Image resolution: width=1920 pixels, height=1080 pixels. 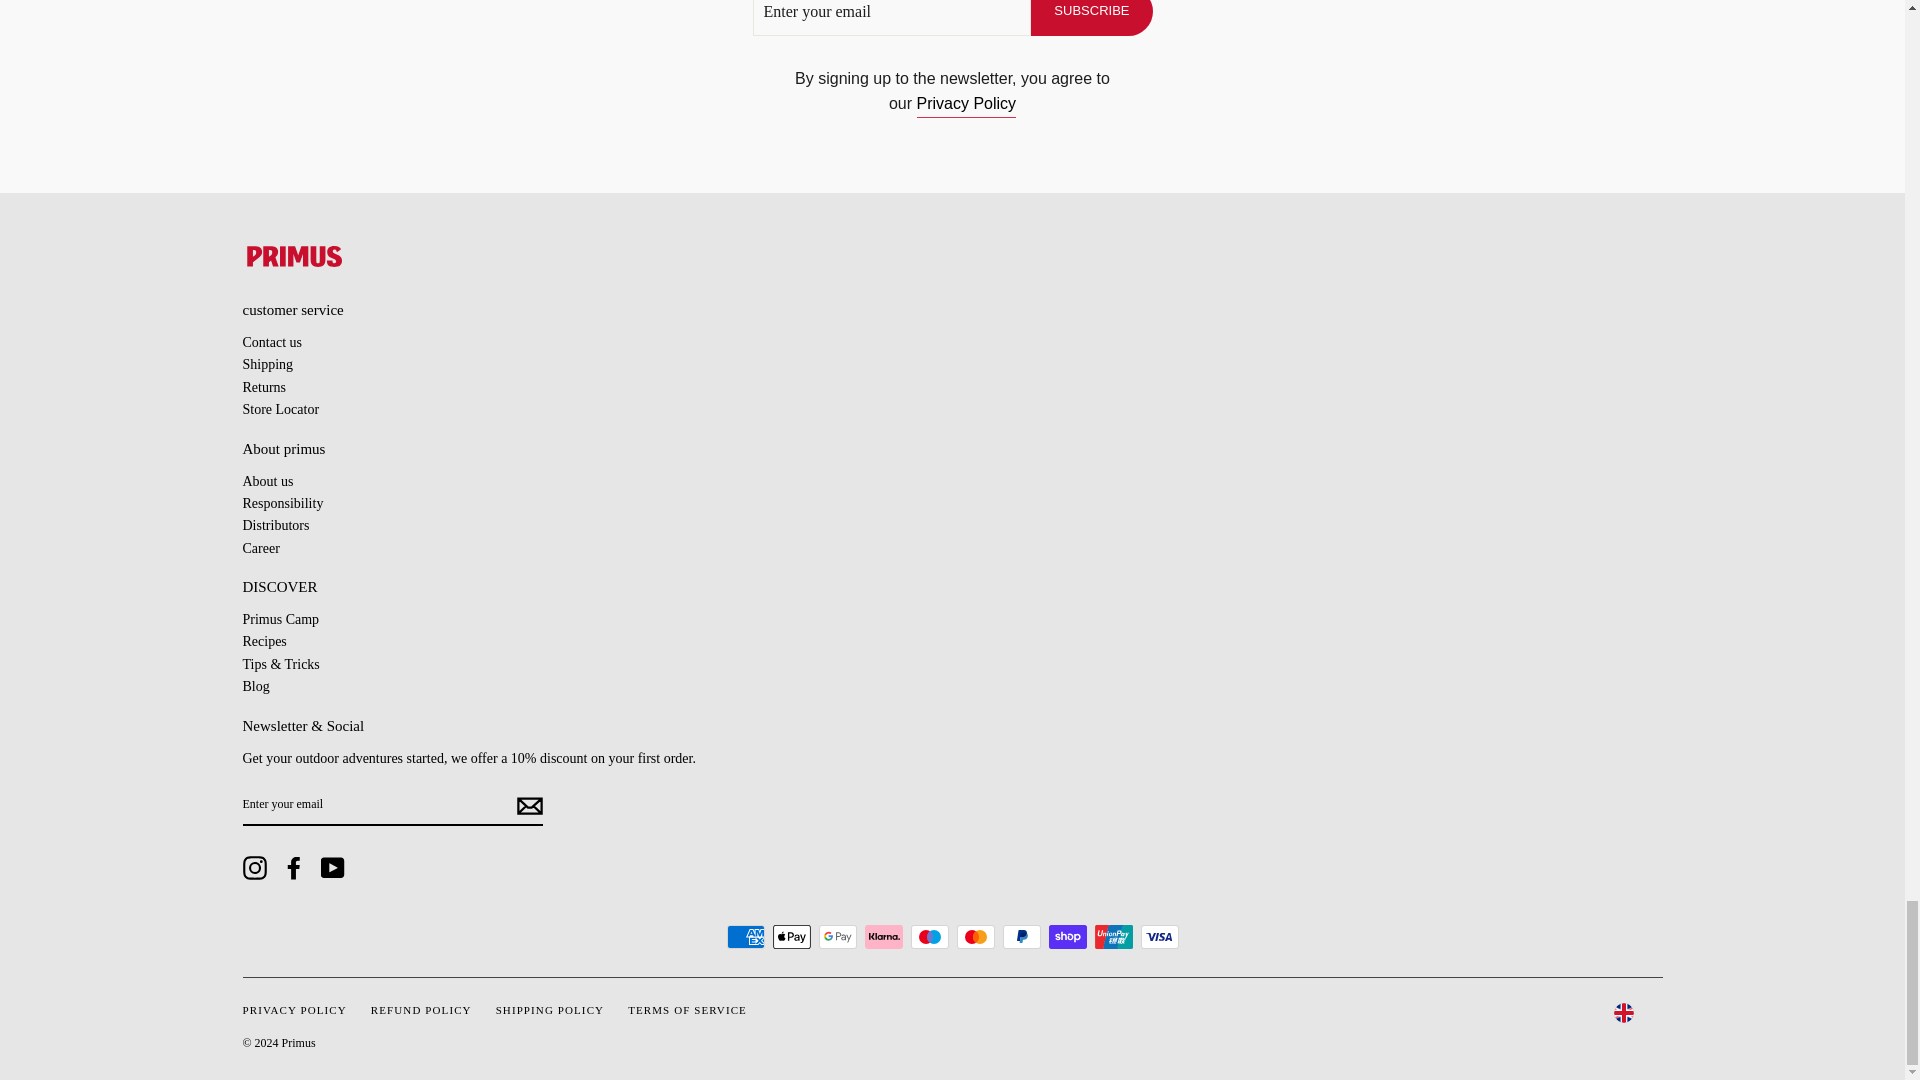 What do you see at coordinates (790, 936) in the screenshot?
I see `Apple Pay` at bounding box center [790, 936].